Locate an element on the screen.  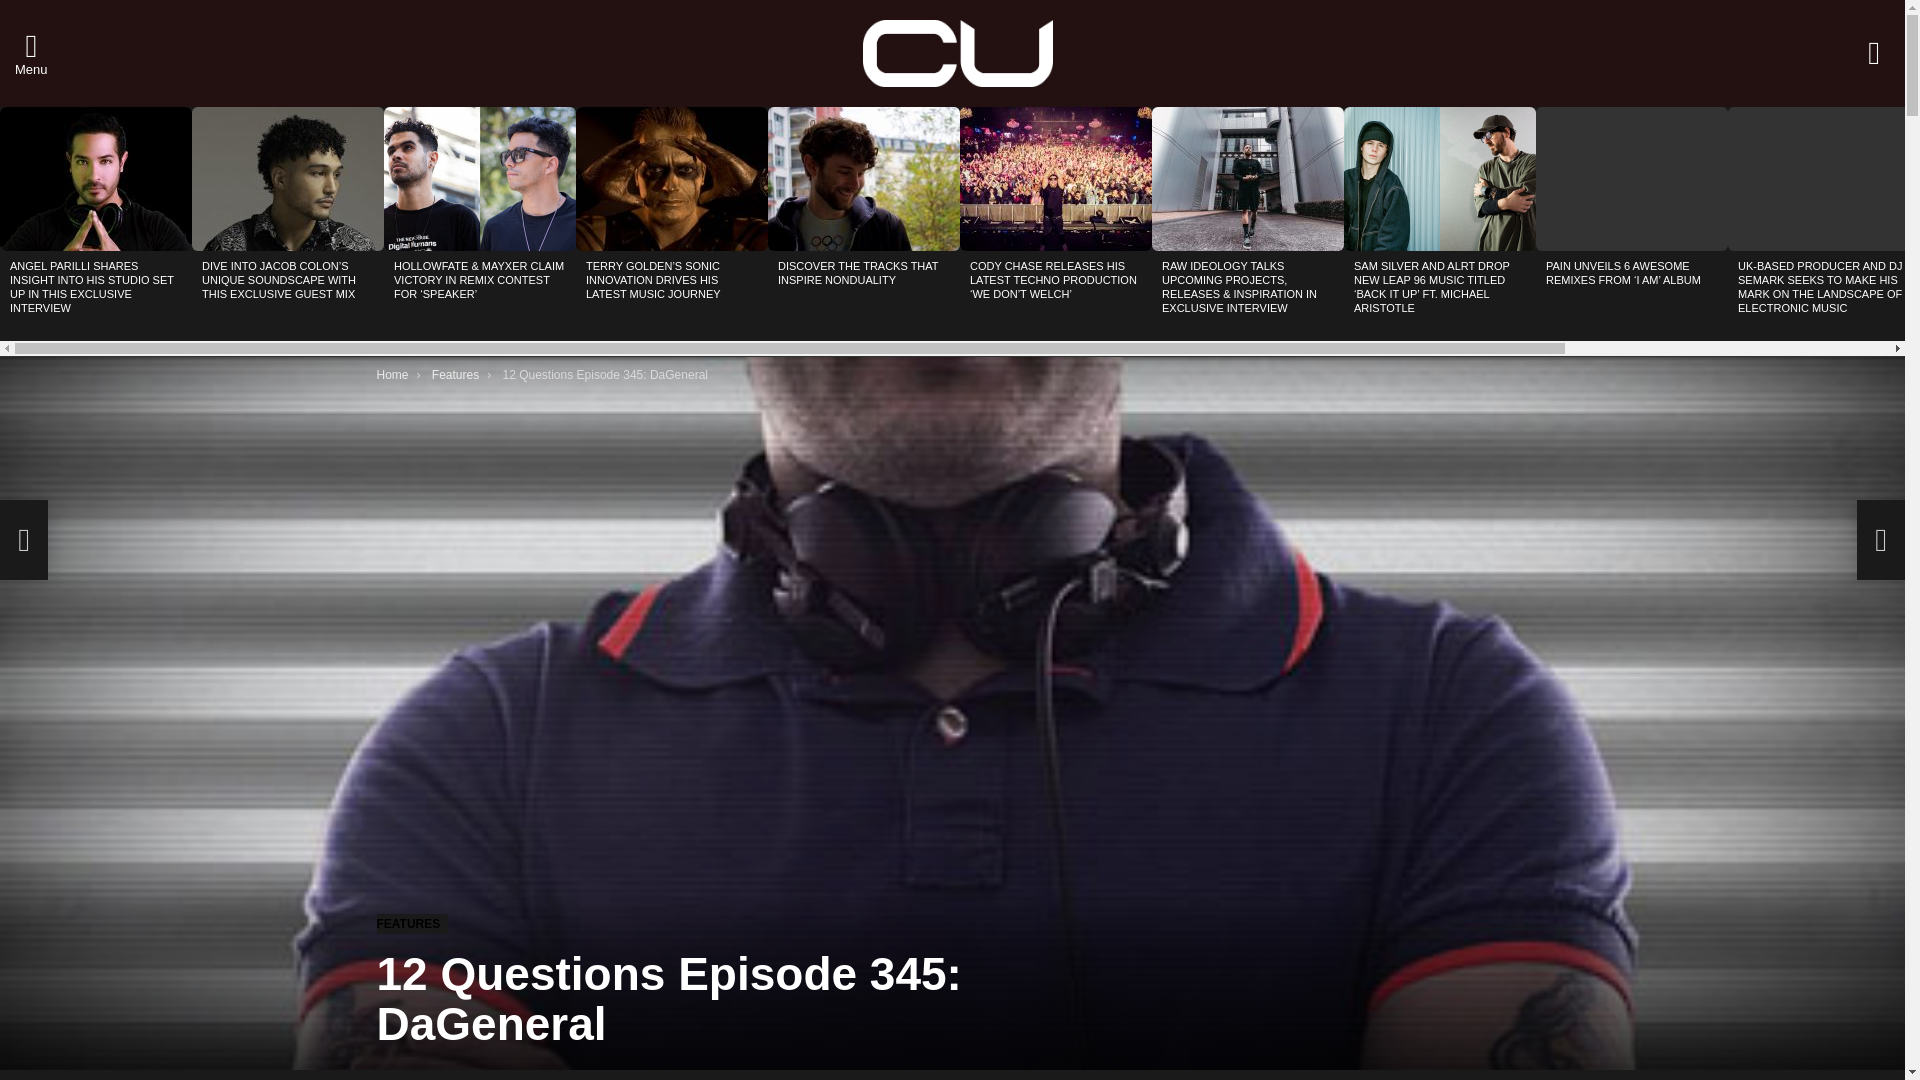
FEATURES is located at coordinates (412, 924).